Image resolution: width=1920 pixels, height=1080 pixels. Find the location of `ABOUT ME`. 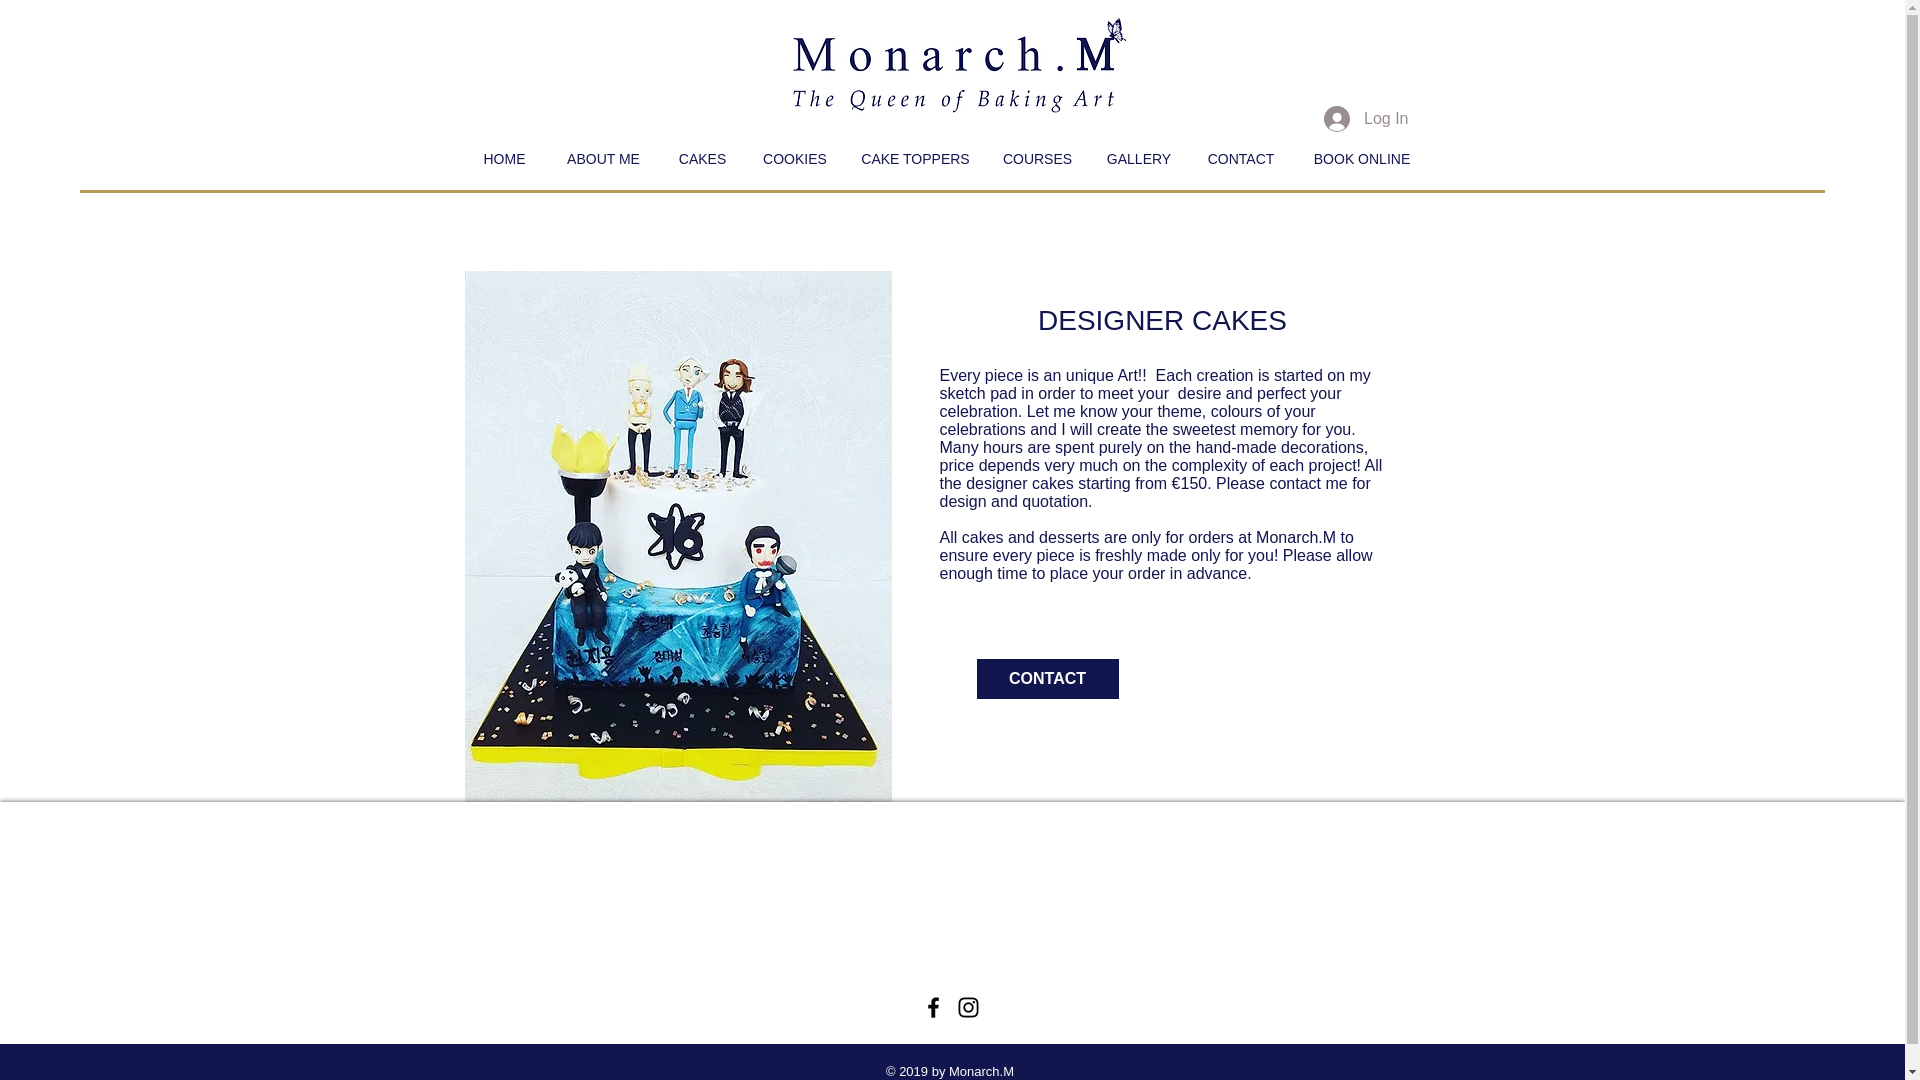

ABOUT ME is located at coordinates (602, 158).